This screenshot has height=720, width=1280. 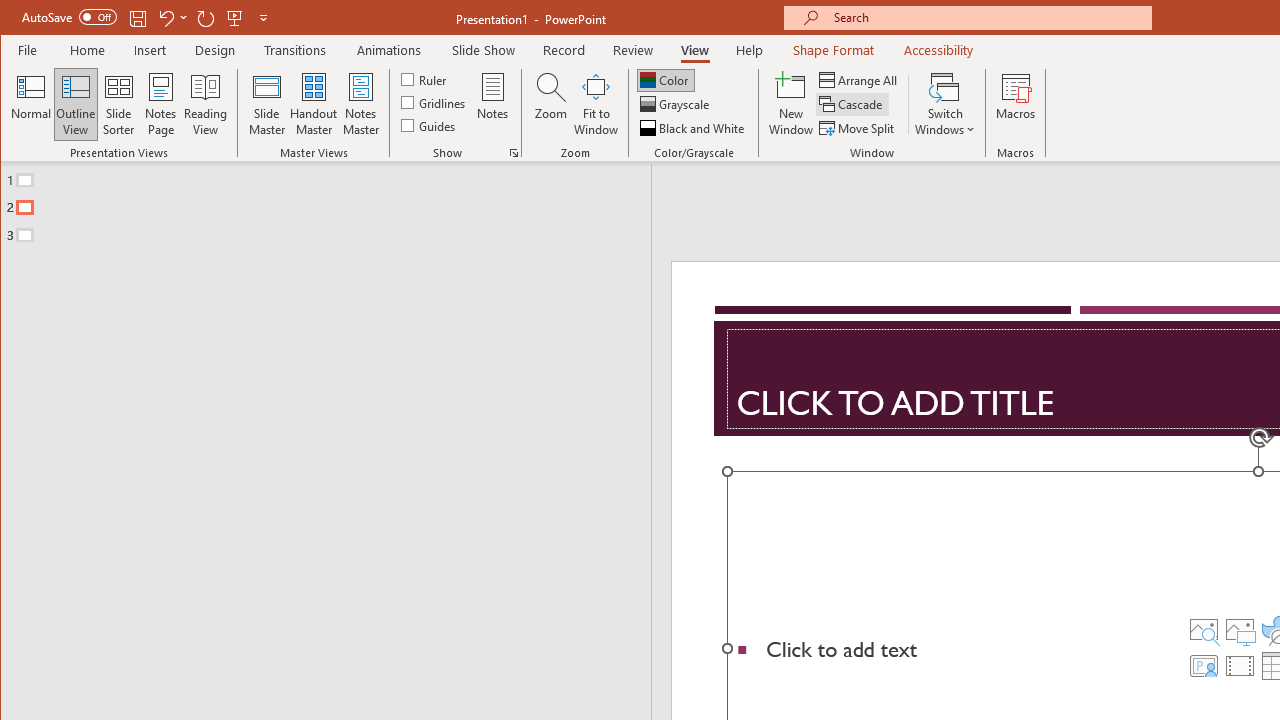 What do you see at coordinates (1203, 666) in the screenshot?
I see `Insert Cameo` at bounding box center [1203, 666].